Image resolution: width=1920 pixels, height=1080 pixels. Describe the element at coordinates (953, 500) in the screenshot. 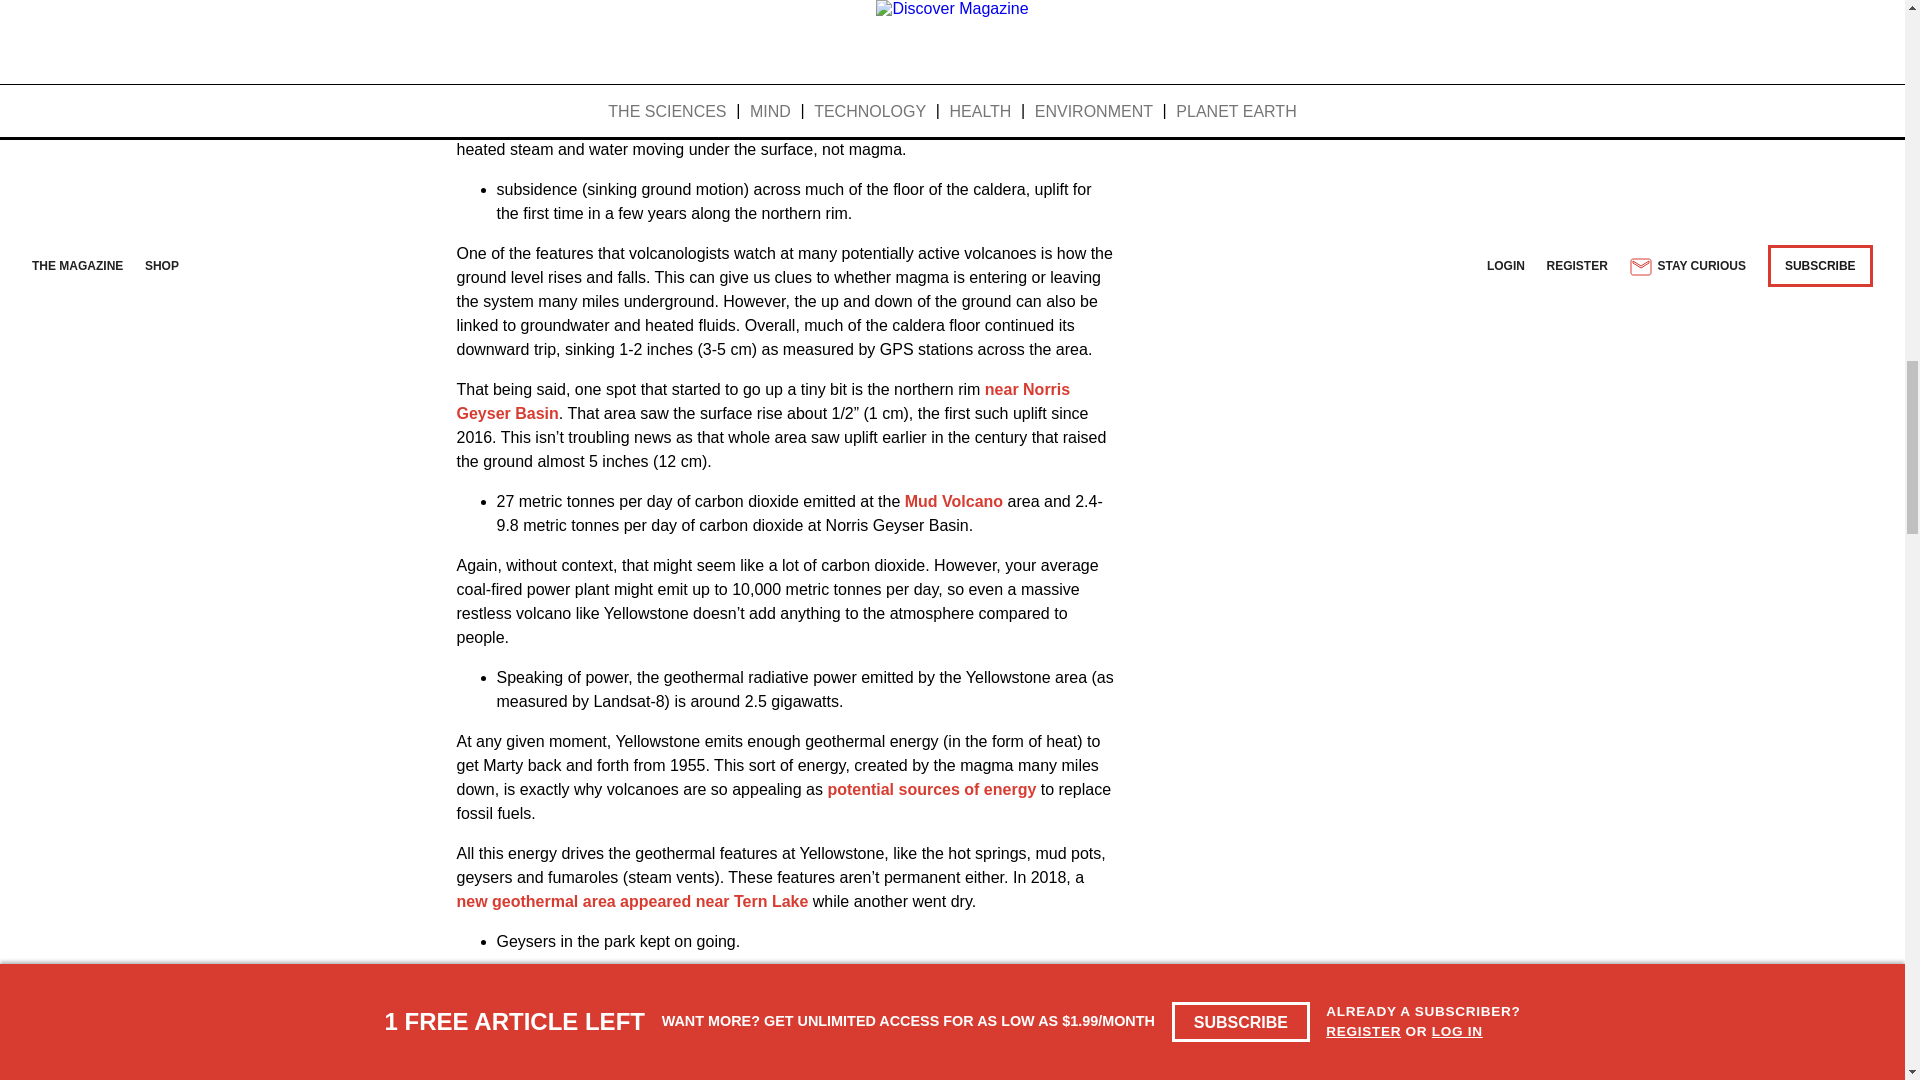

I see `Mud Volcano` at that location.